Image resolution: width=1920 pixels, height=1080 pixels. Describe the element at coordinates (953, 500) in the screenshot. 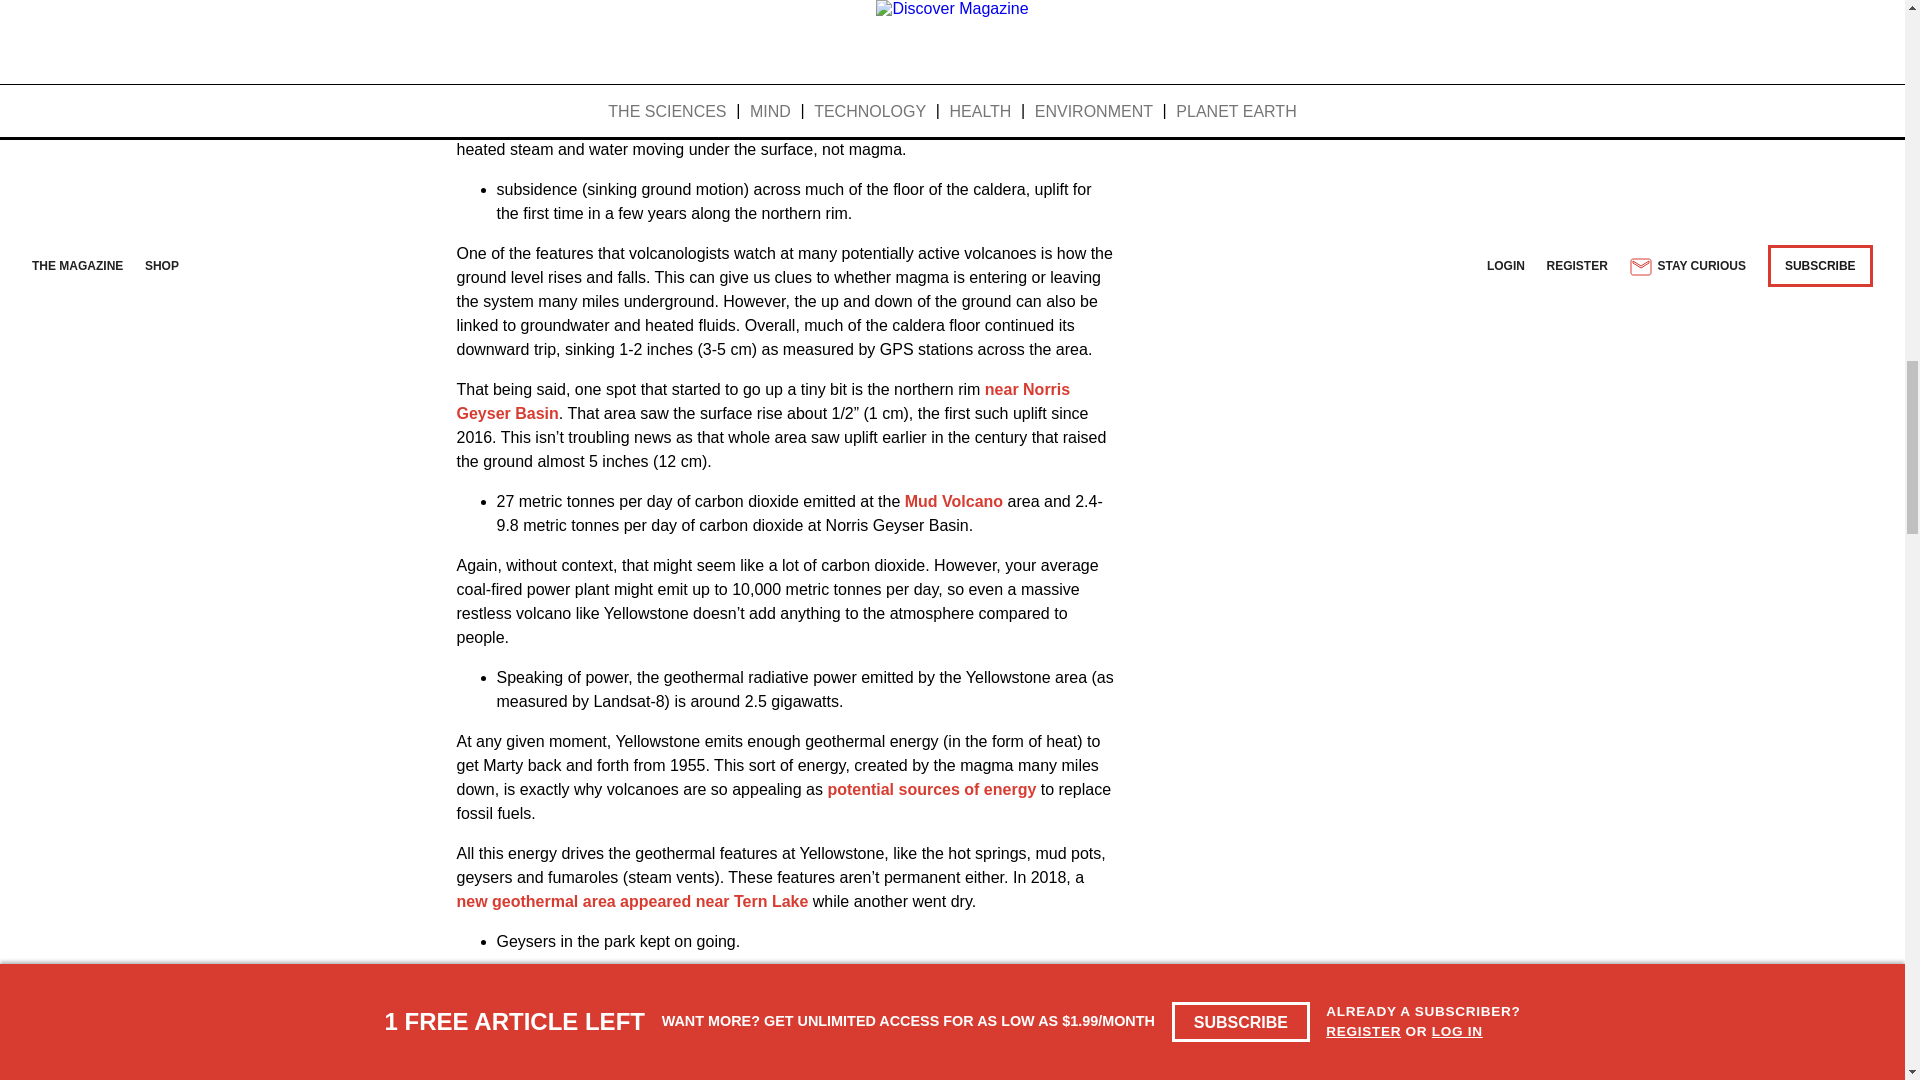

I see `Mud Volcano` at that location.